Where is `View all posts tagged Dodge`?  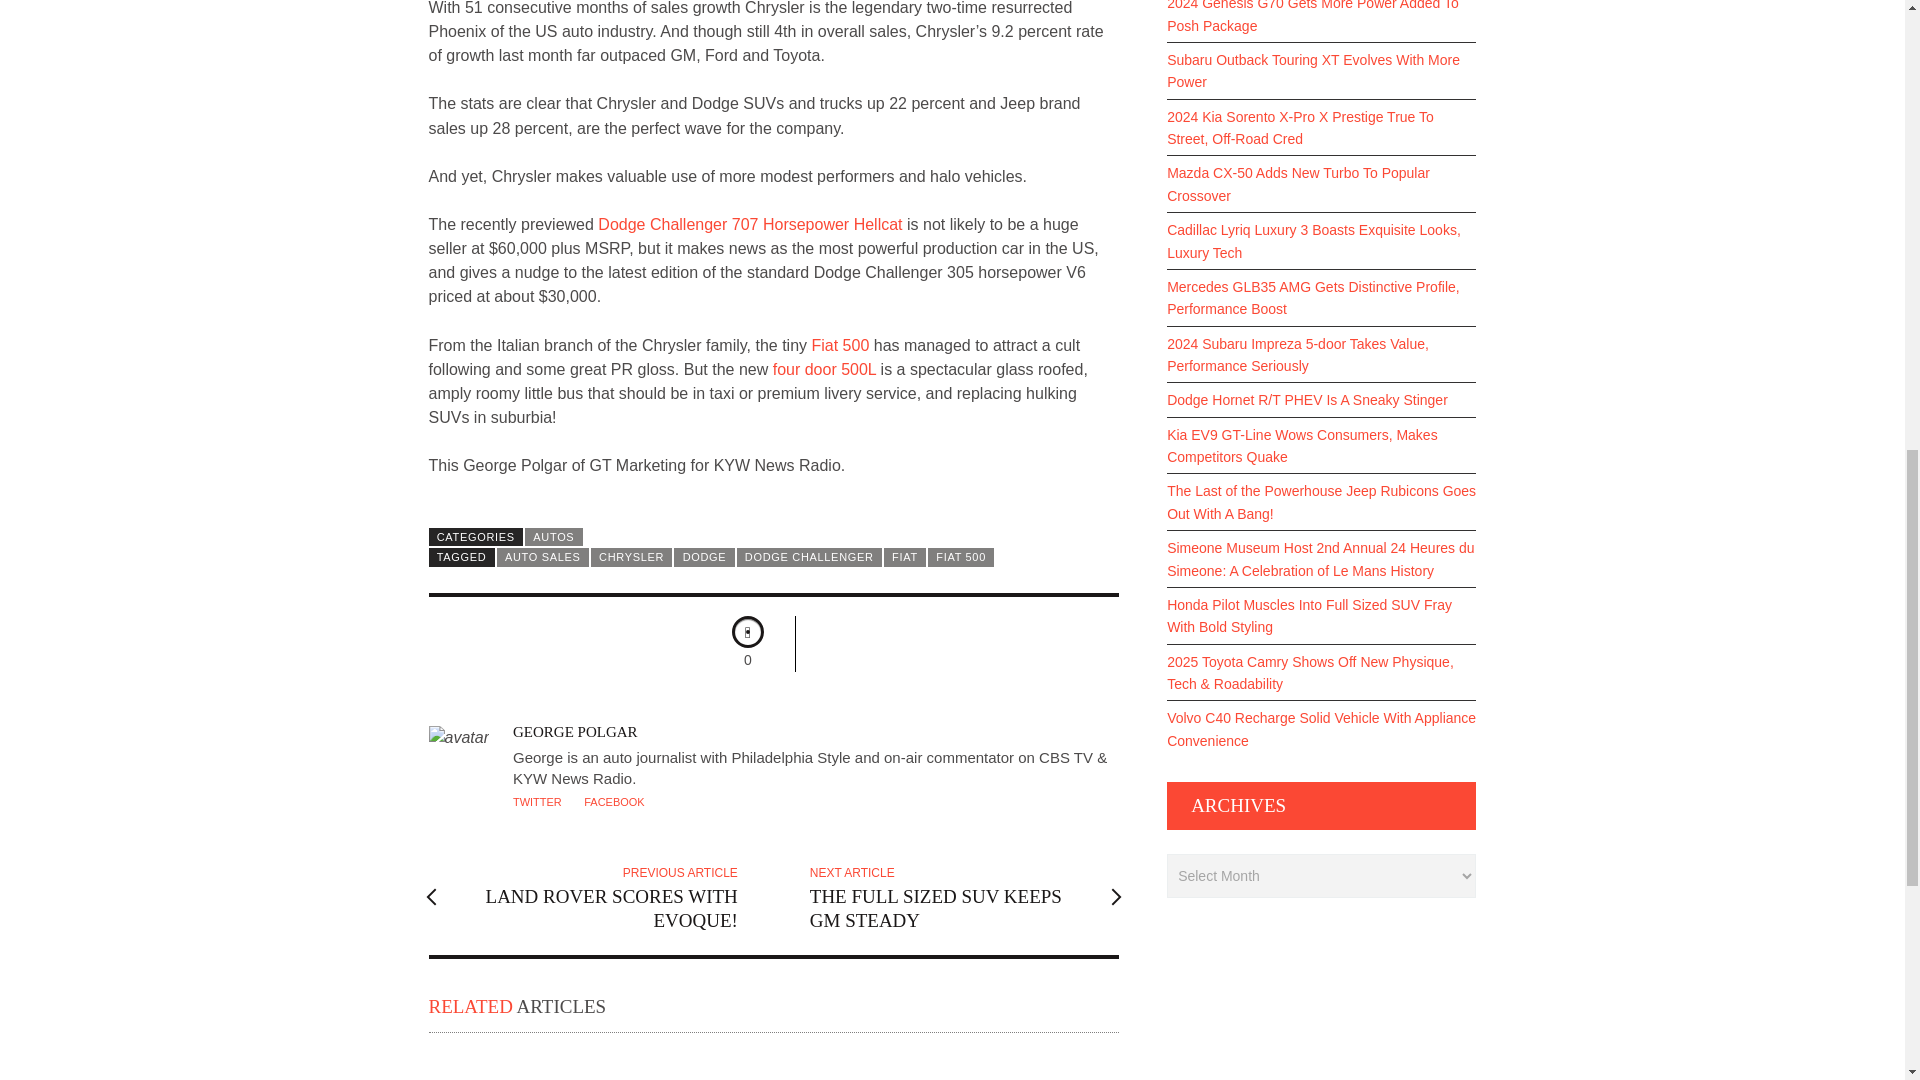
View all posts tagged Dodge is located at coordinates (703, 556).